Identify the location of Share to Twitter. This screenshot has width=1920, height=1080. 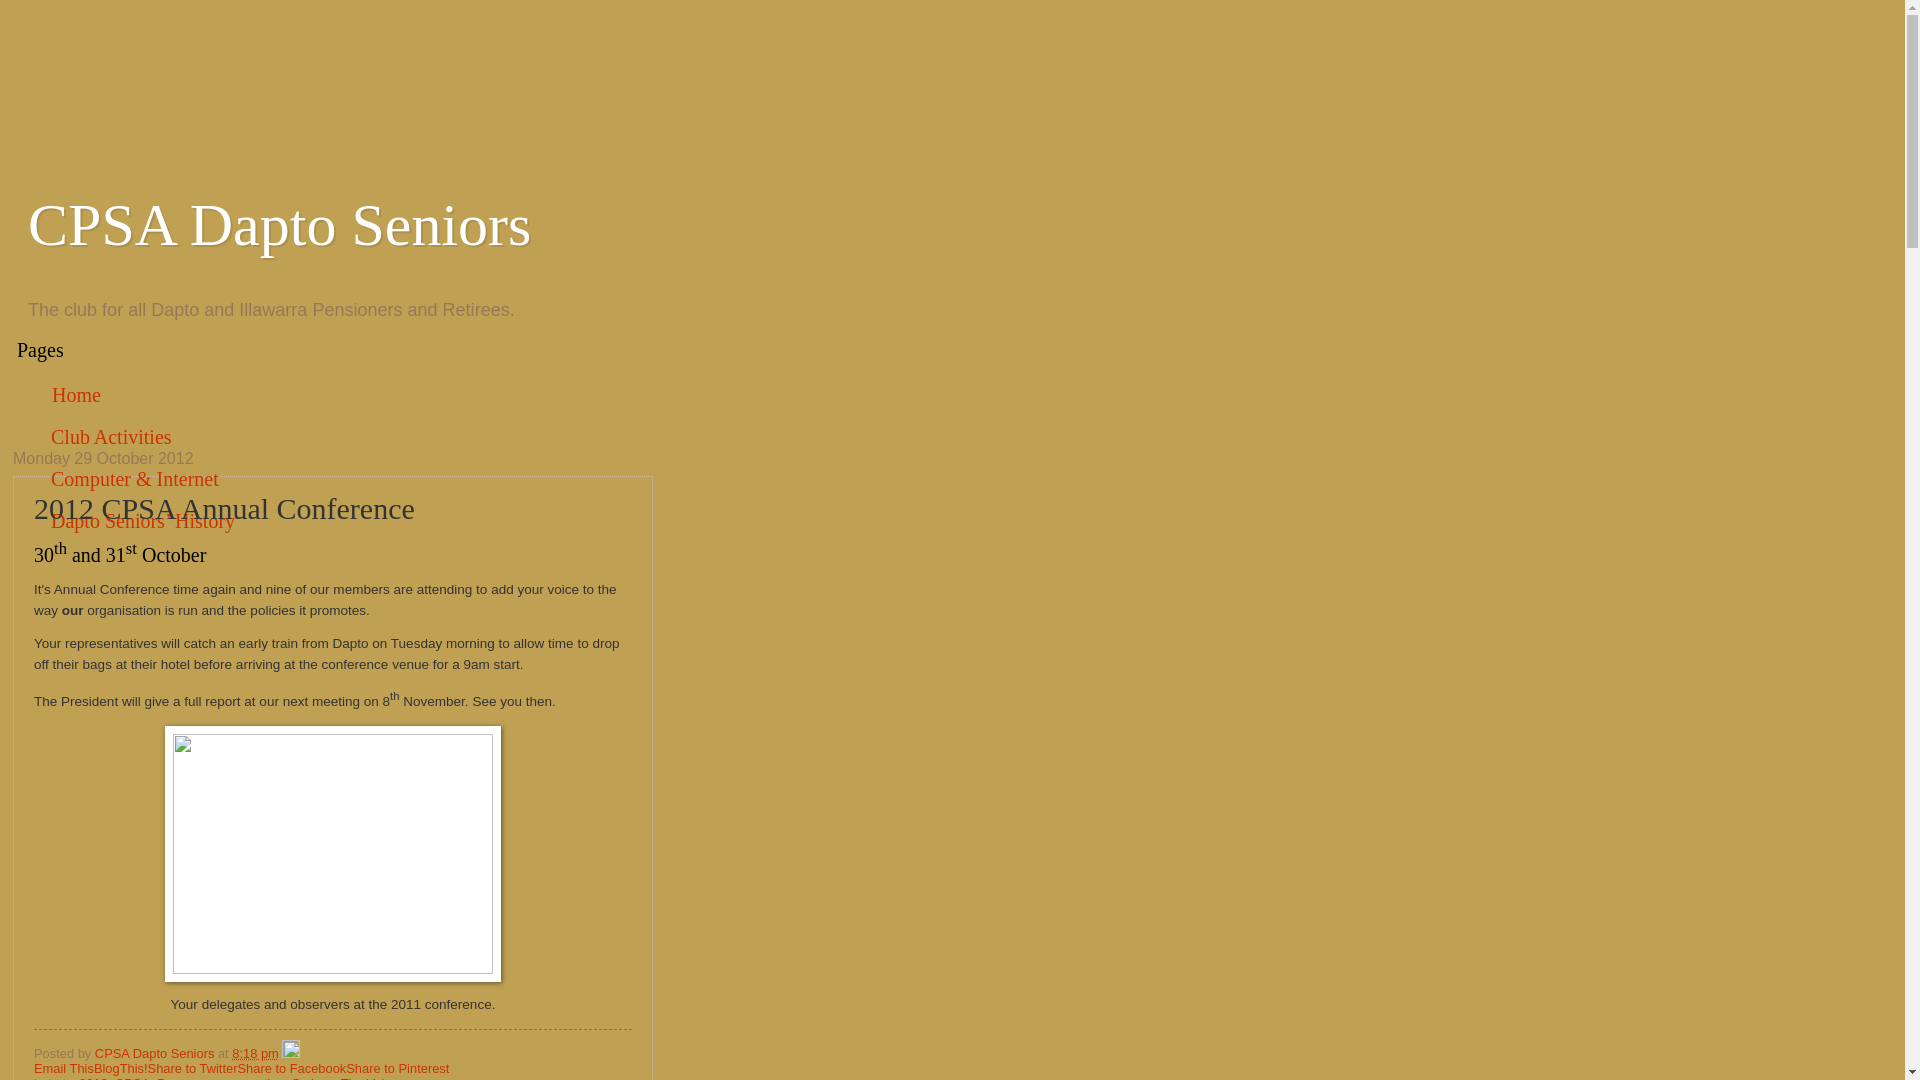
(192, 1068).